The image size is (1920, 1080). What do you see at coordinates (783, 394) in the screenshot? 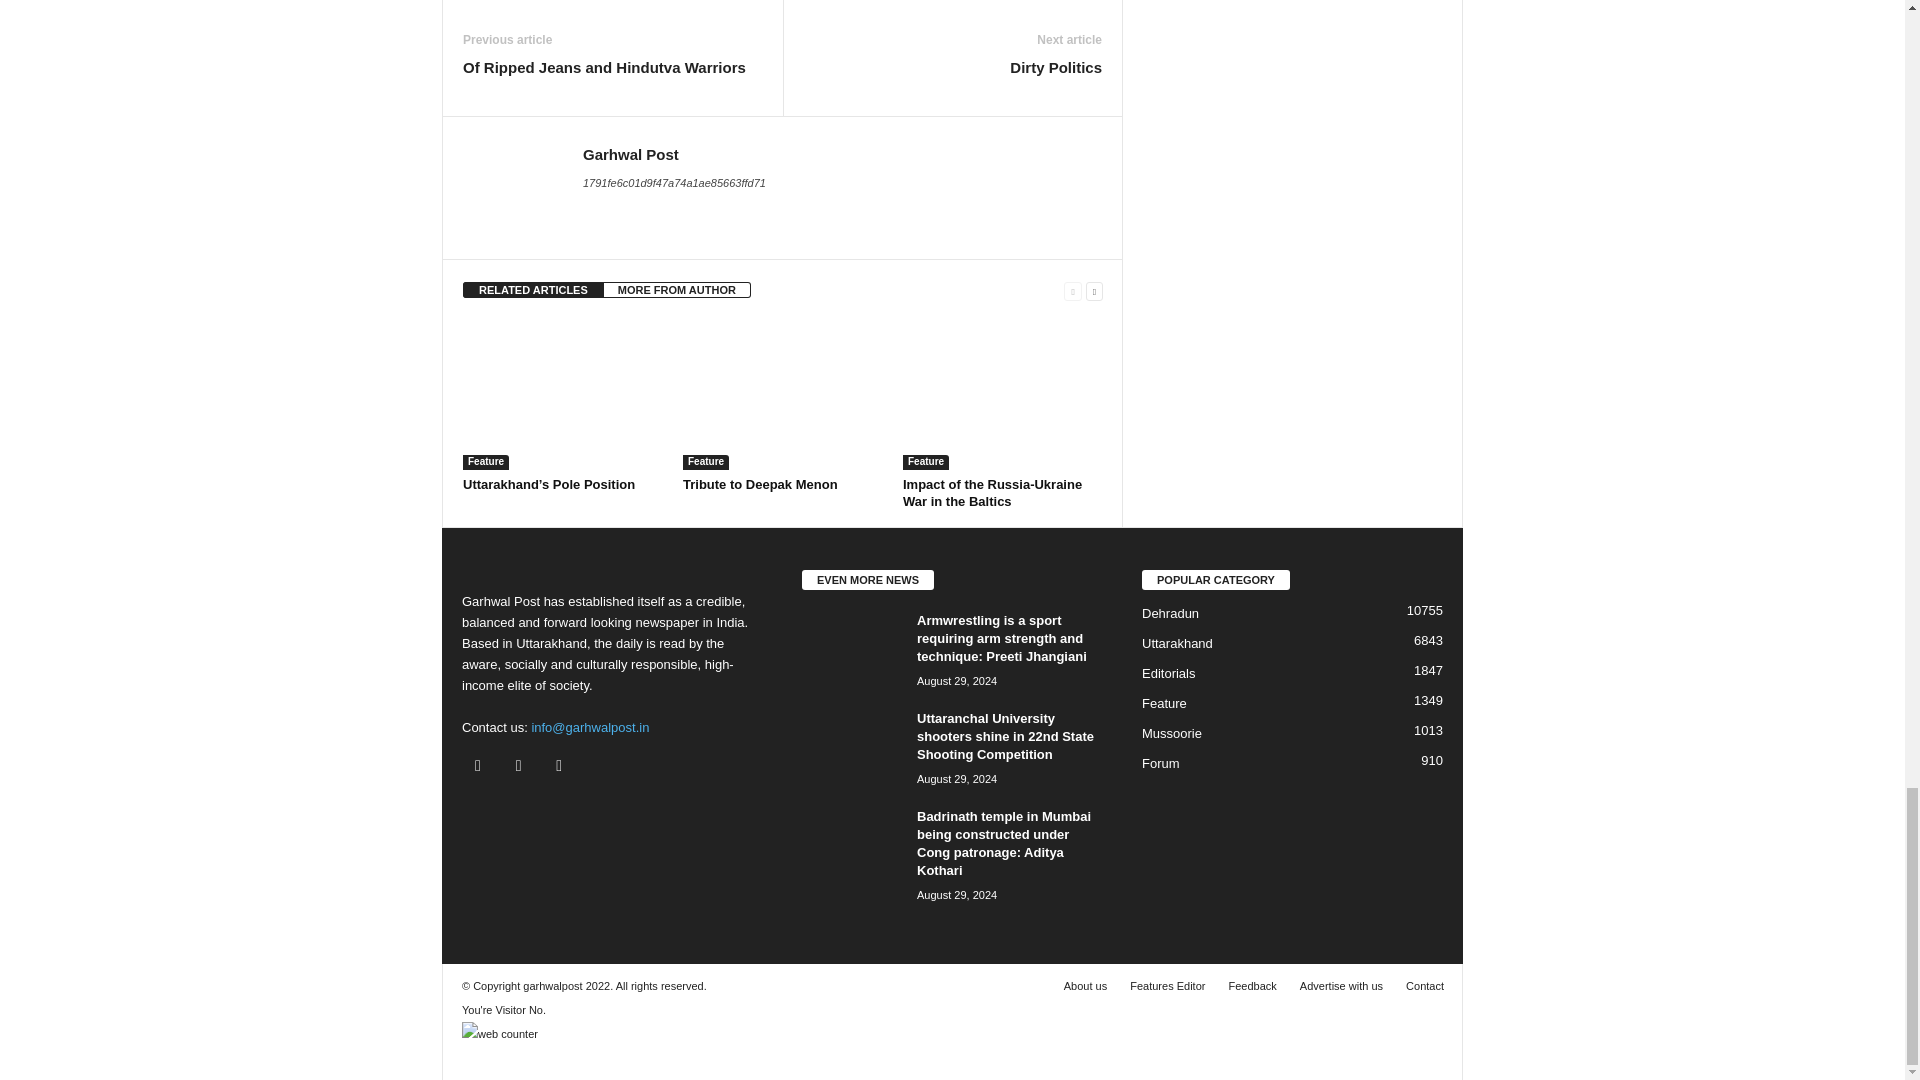
I see `Tribute to Deepak Menon` at bounding box center [783, 394].